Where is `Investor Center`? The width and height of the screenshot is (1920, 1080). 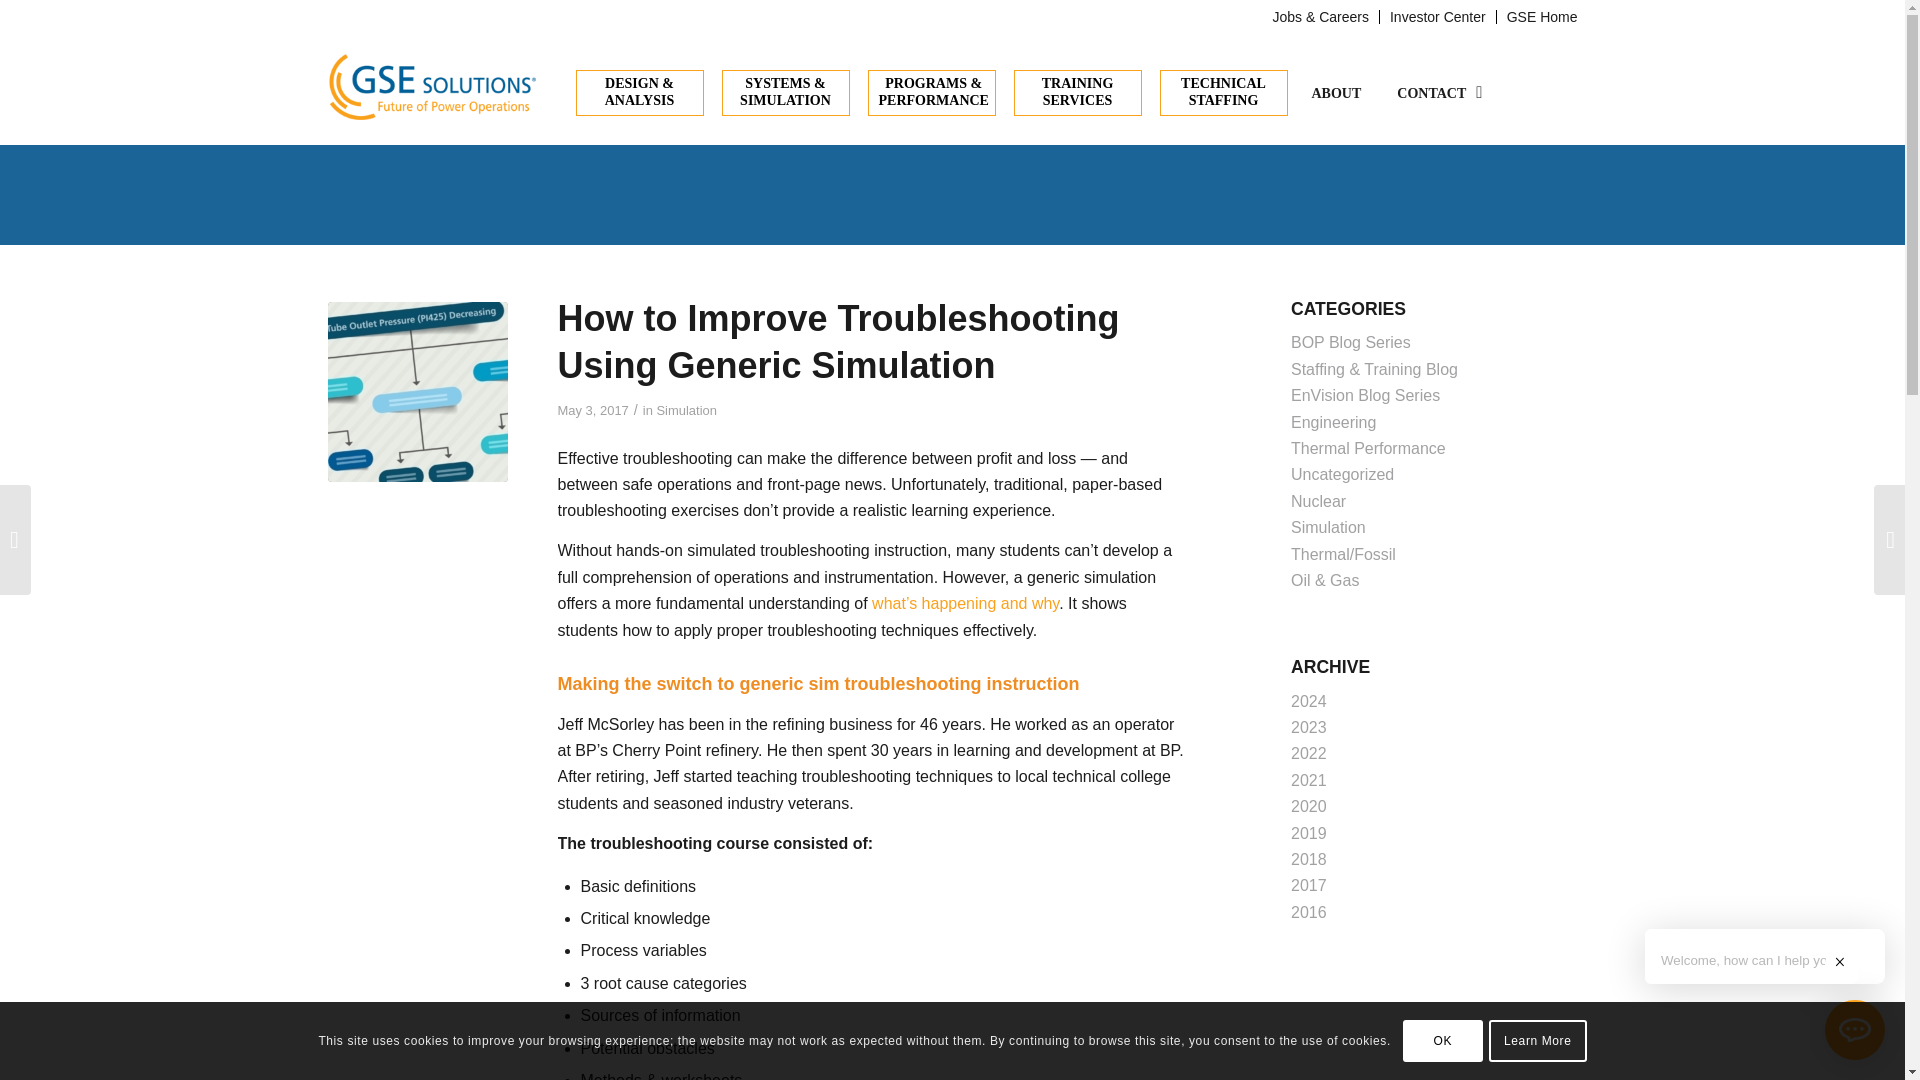
Investor Center is located at coordinates (1438, 17).